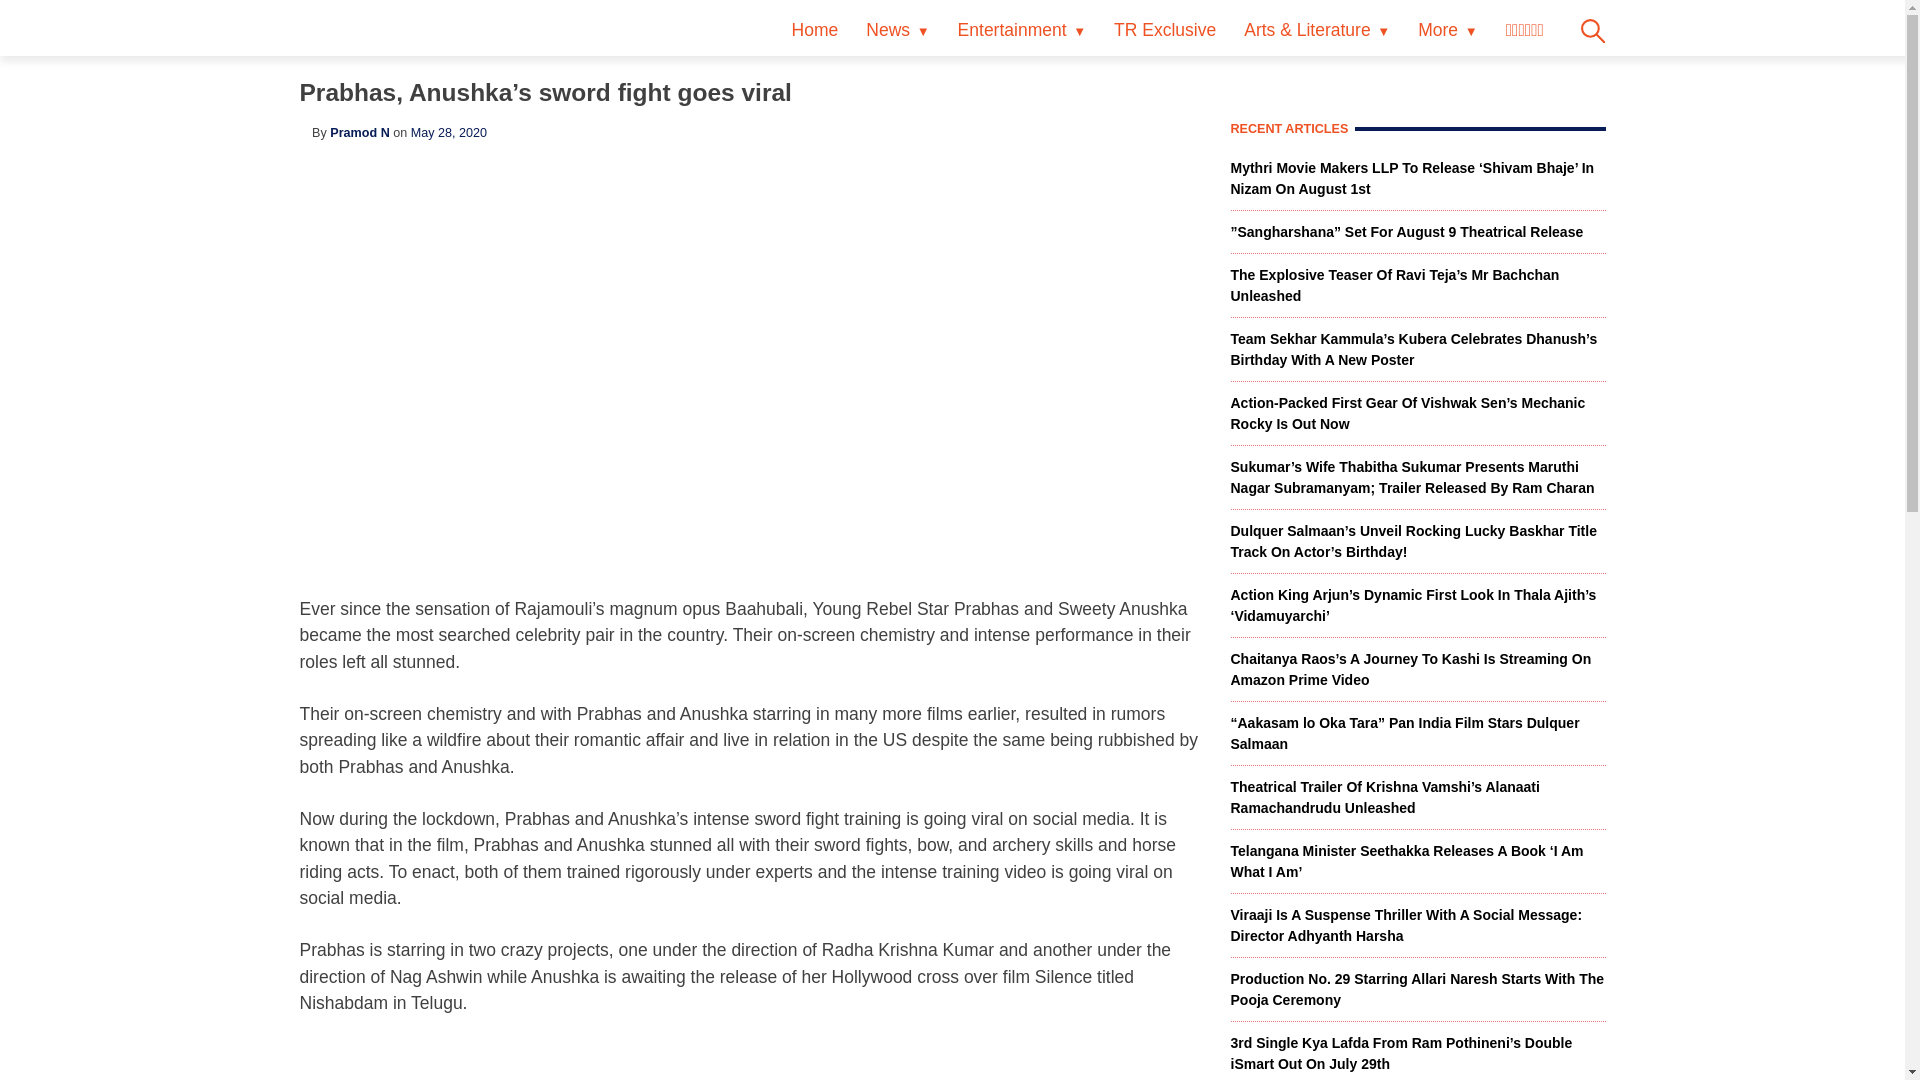 Image resolution: width=1920 pixels, height=1080 pixels. I want to click on More, so click(1447, 30).